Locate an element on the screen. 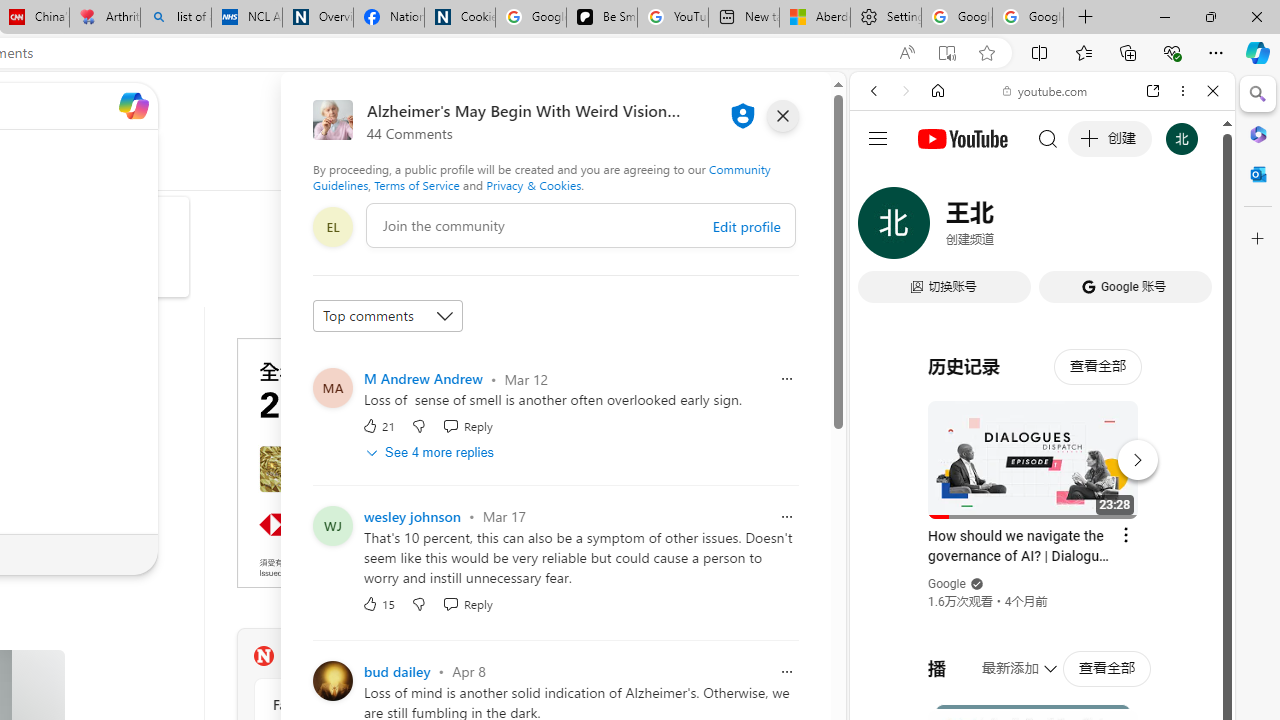 The width and height of the screenshot is (1280, 720). Forward is located at coordinates (906, 91).